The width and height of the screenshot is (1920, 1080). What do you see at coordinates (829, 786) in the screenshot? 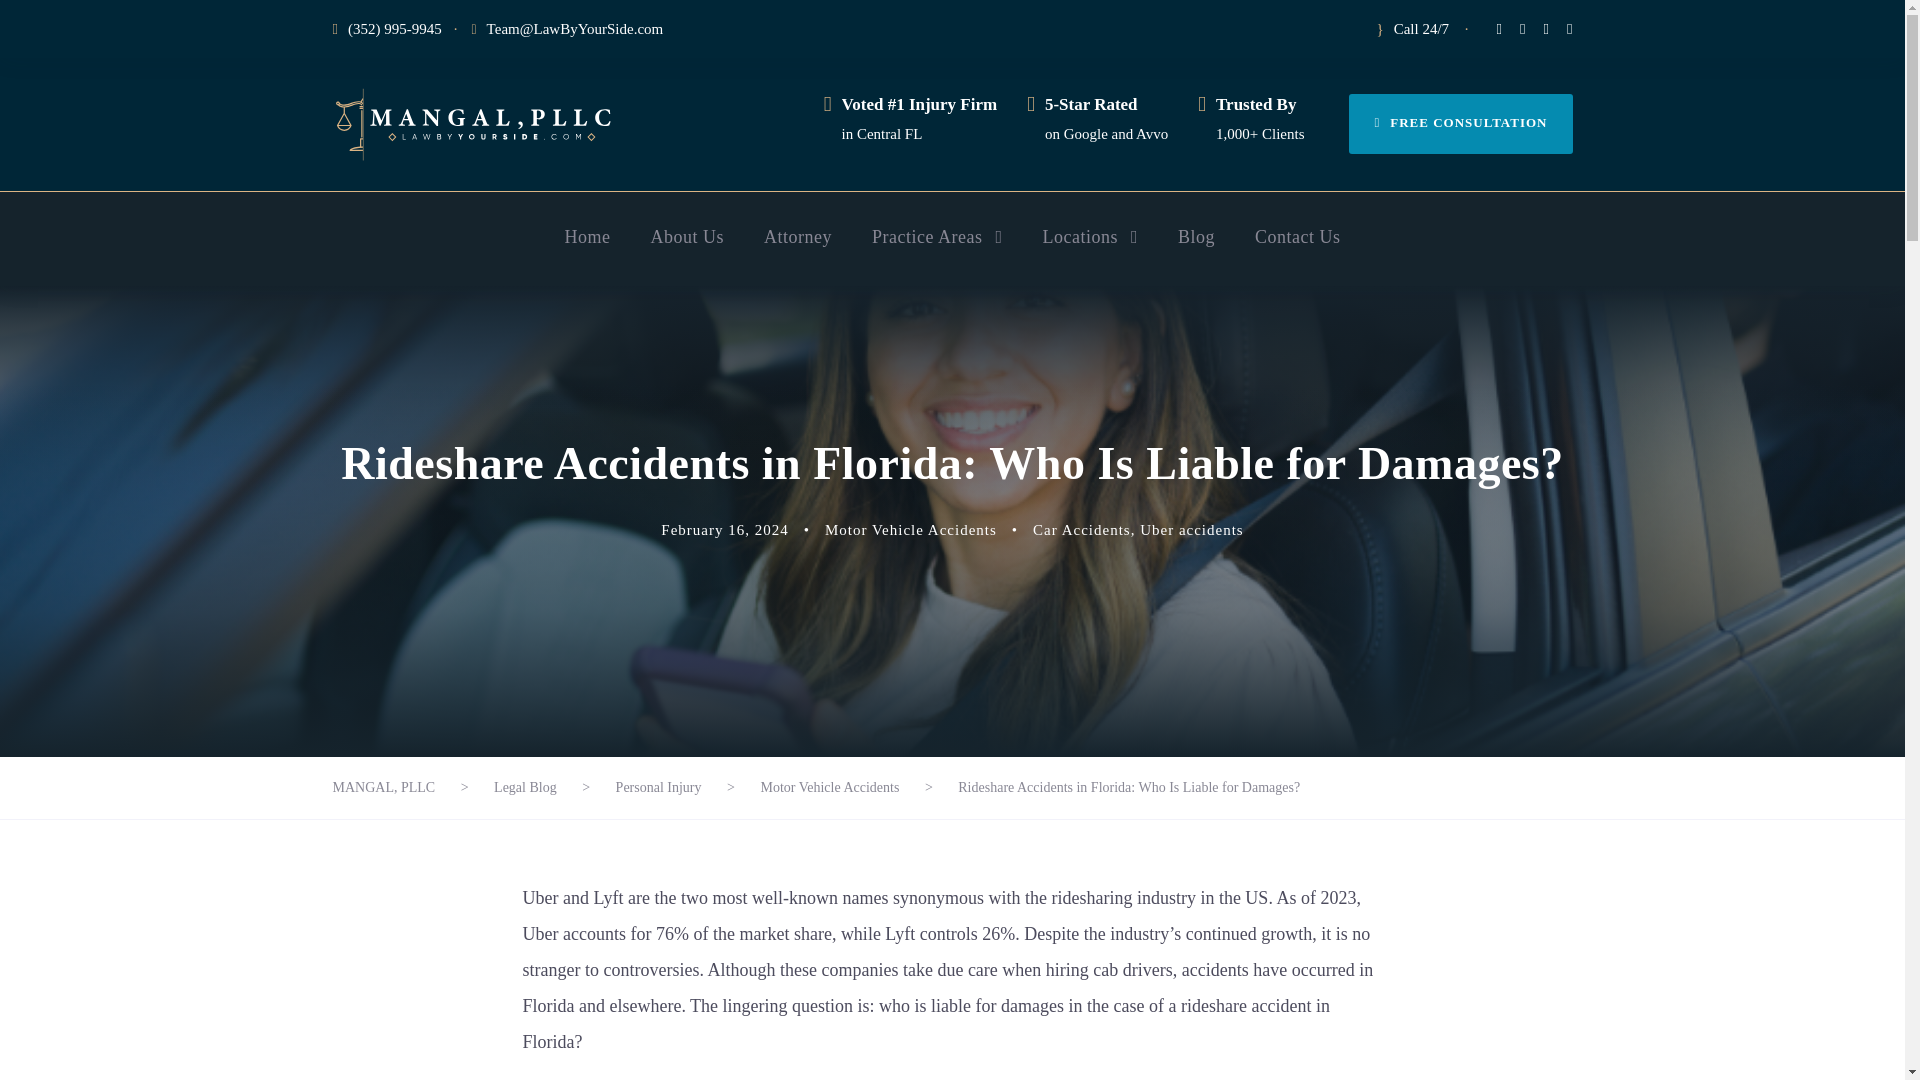
I see `Go to the Motor Vehicle Accidents category archives.` at bounding box center [829, 786].